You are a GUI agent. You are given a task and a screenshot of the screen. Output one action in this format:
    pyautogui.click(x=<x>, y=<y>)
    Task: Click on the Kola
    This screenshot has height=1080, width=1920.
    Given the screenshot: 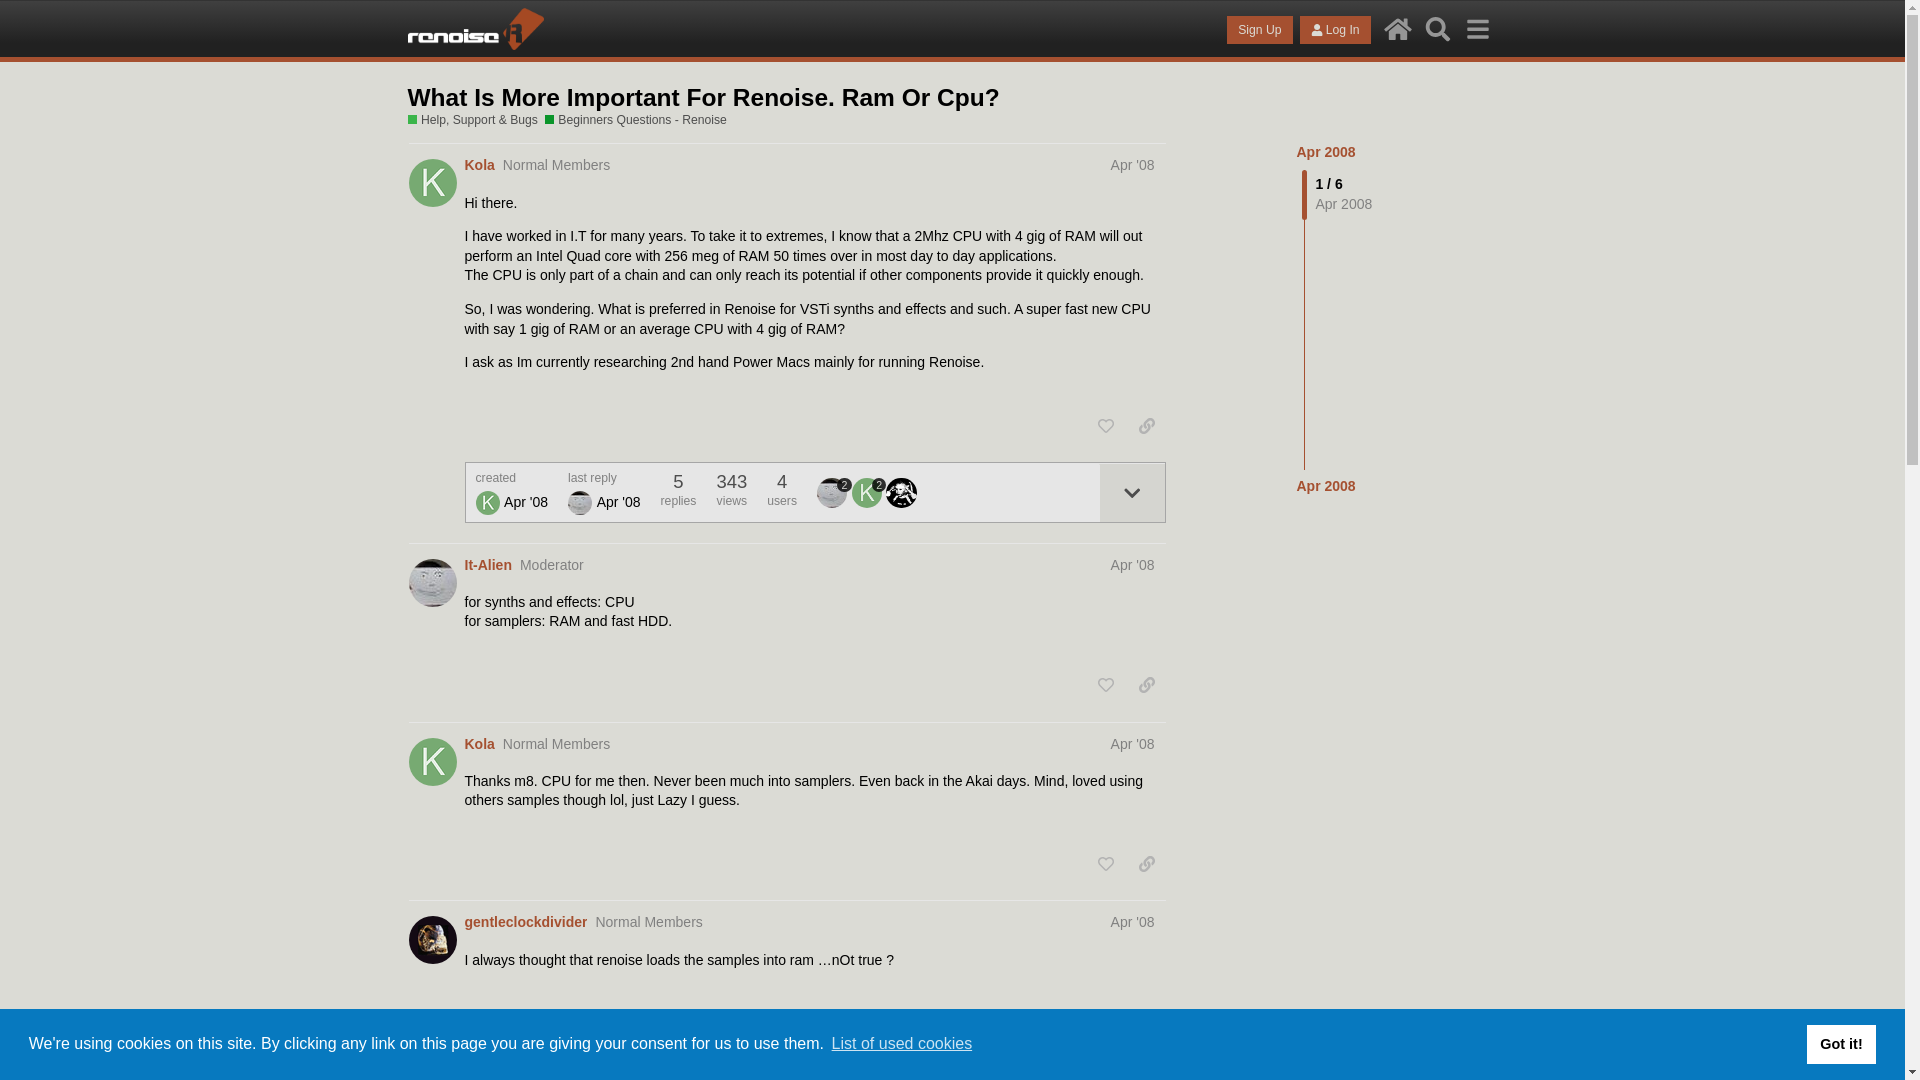 What is the action you would take?
    pyautogui.click(x=478, y=166)
    